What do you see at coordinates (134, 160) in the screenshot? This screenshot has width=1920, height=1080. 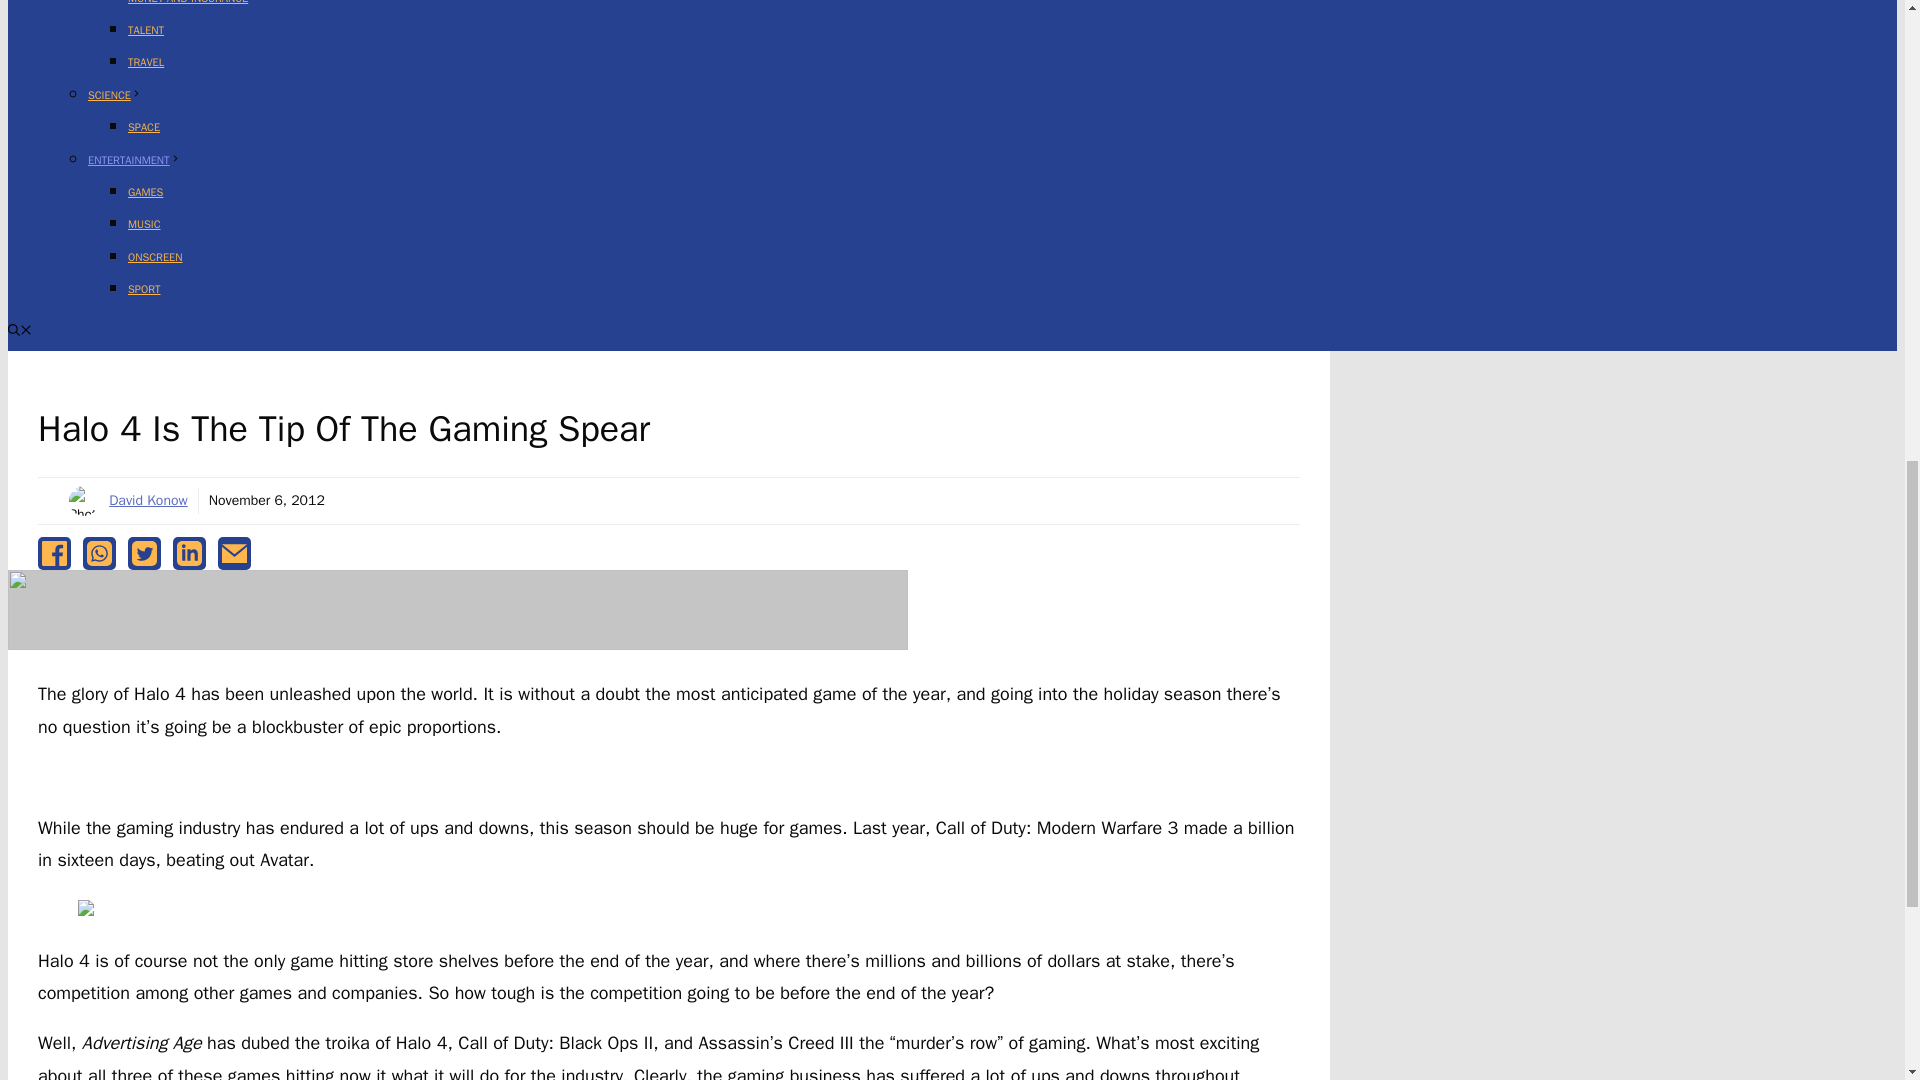 I see `ENTERTAINMENT` at bounding box center [134, 160].